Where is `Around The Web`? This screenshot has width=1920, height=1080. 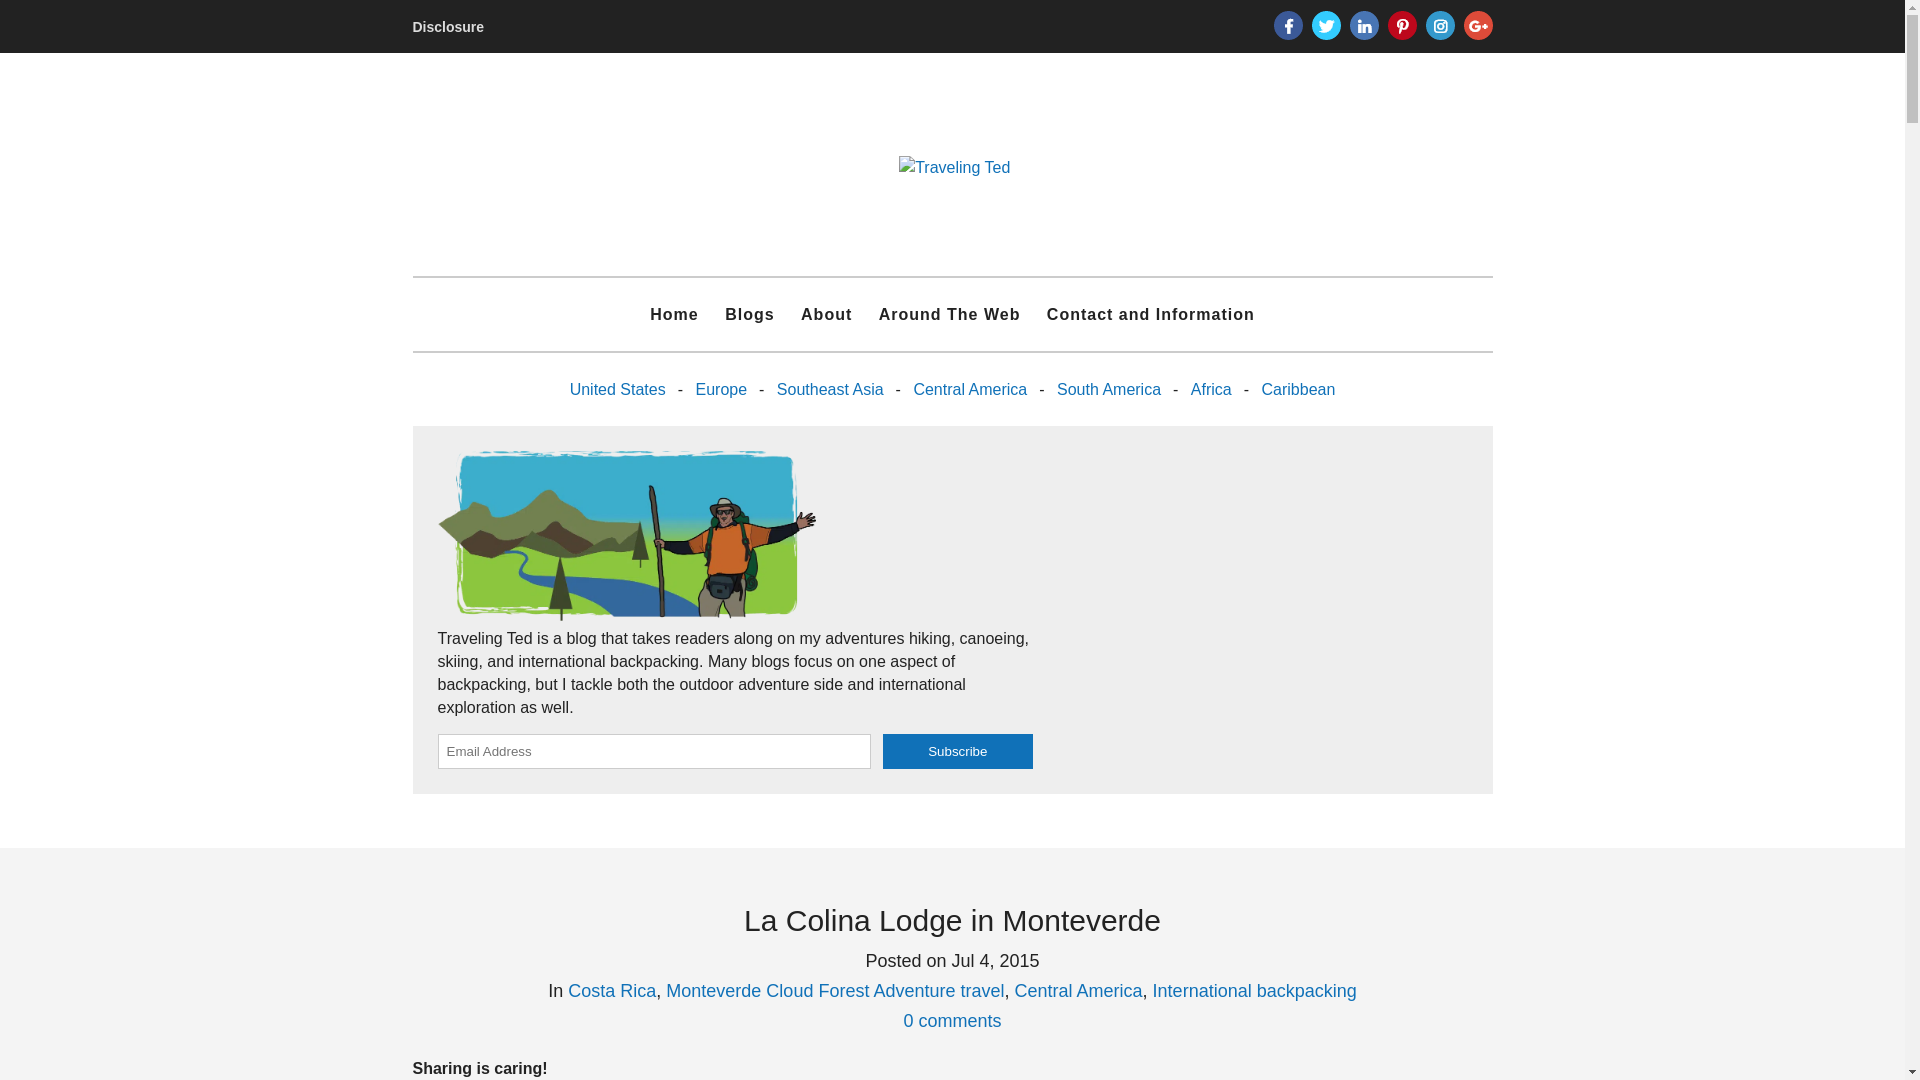
Around The Web is located at coordinates (950, 314).